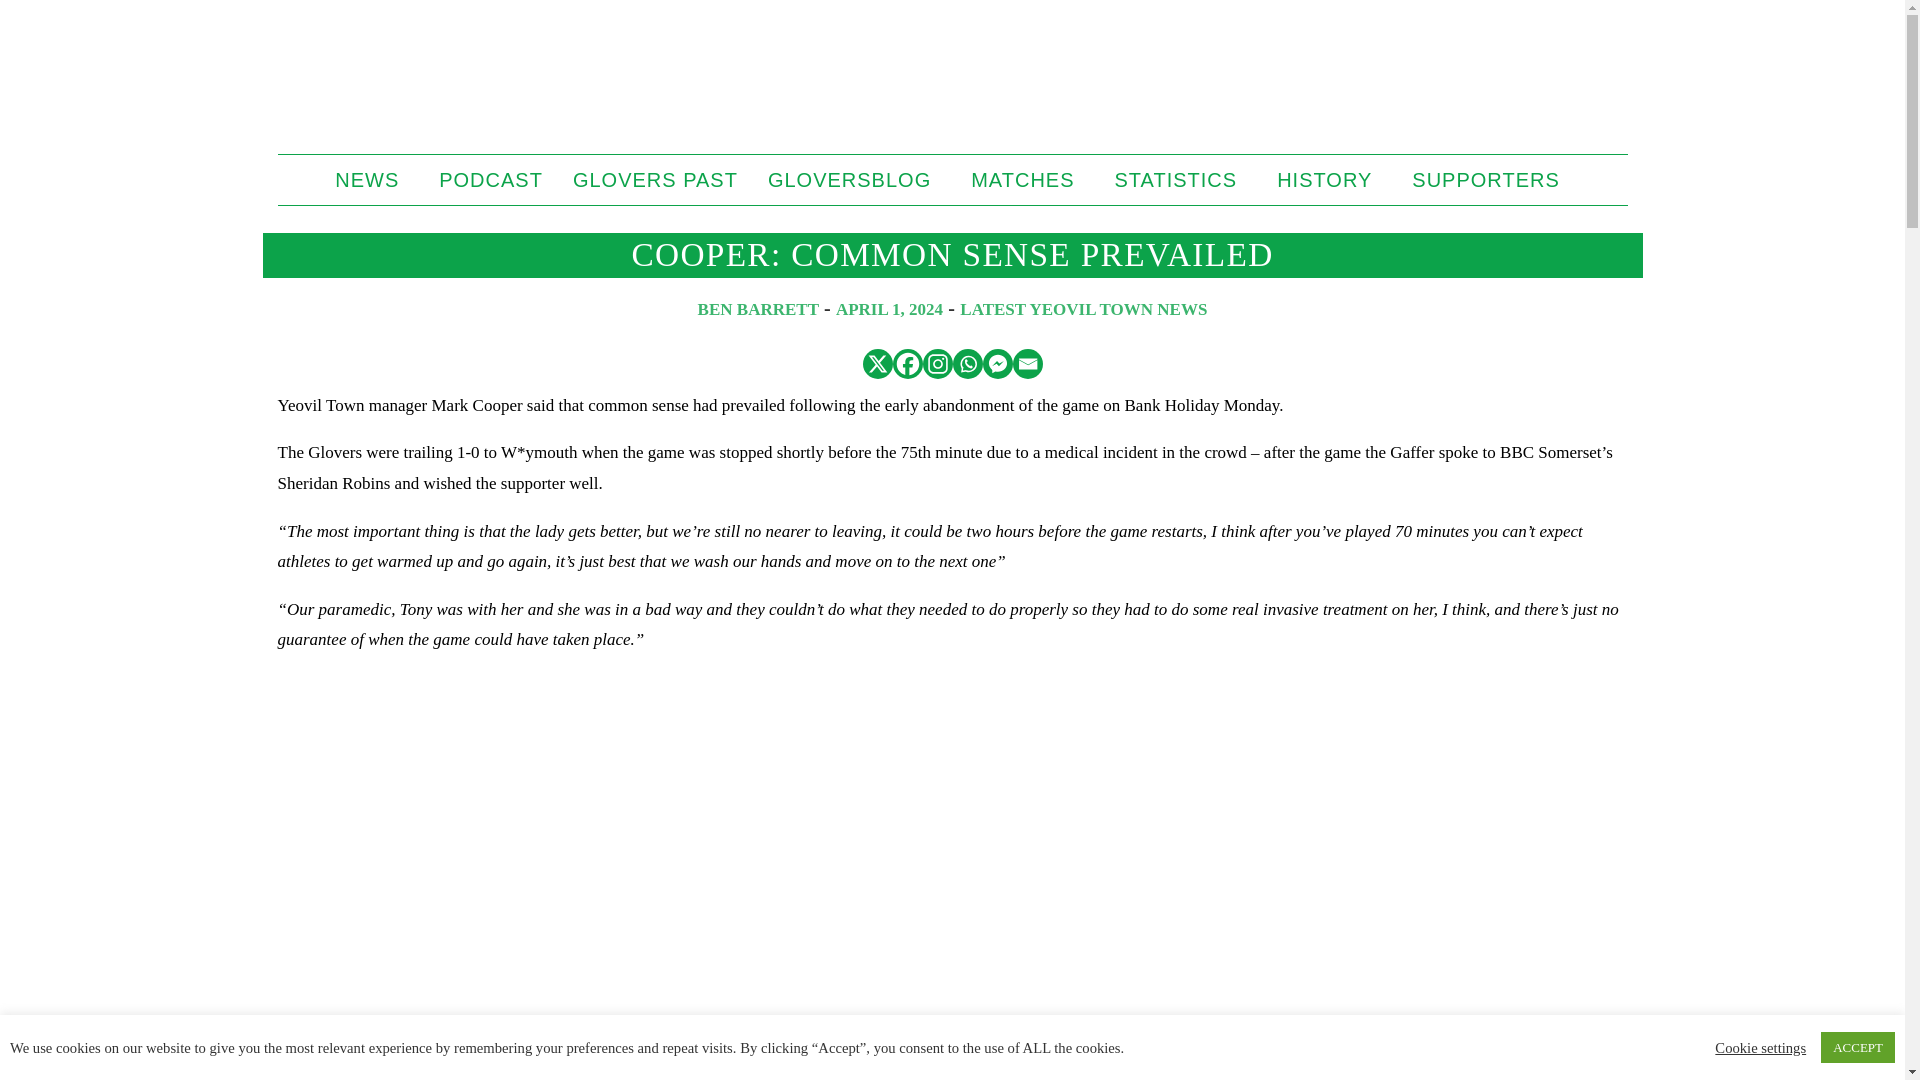  What do you see at coordinates (1182, 180) in the screenshot?
I see `STATISTICS` at bounding box center [1182, 180].